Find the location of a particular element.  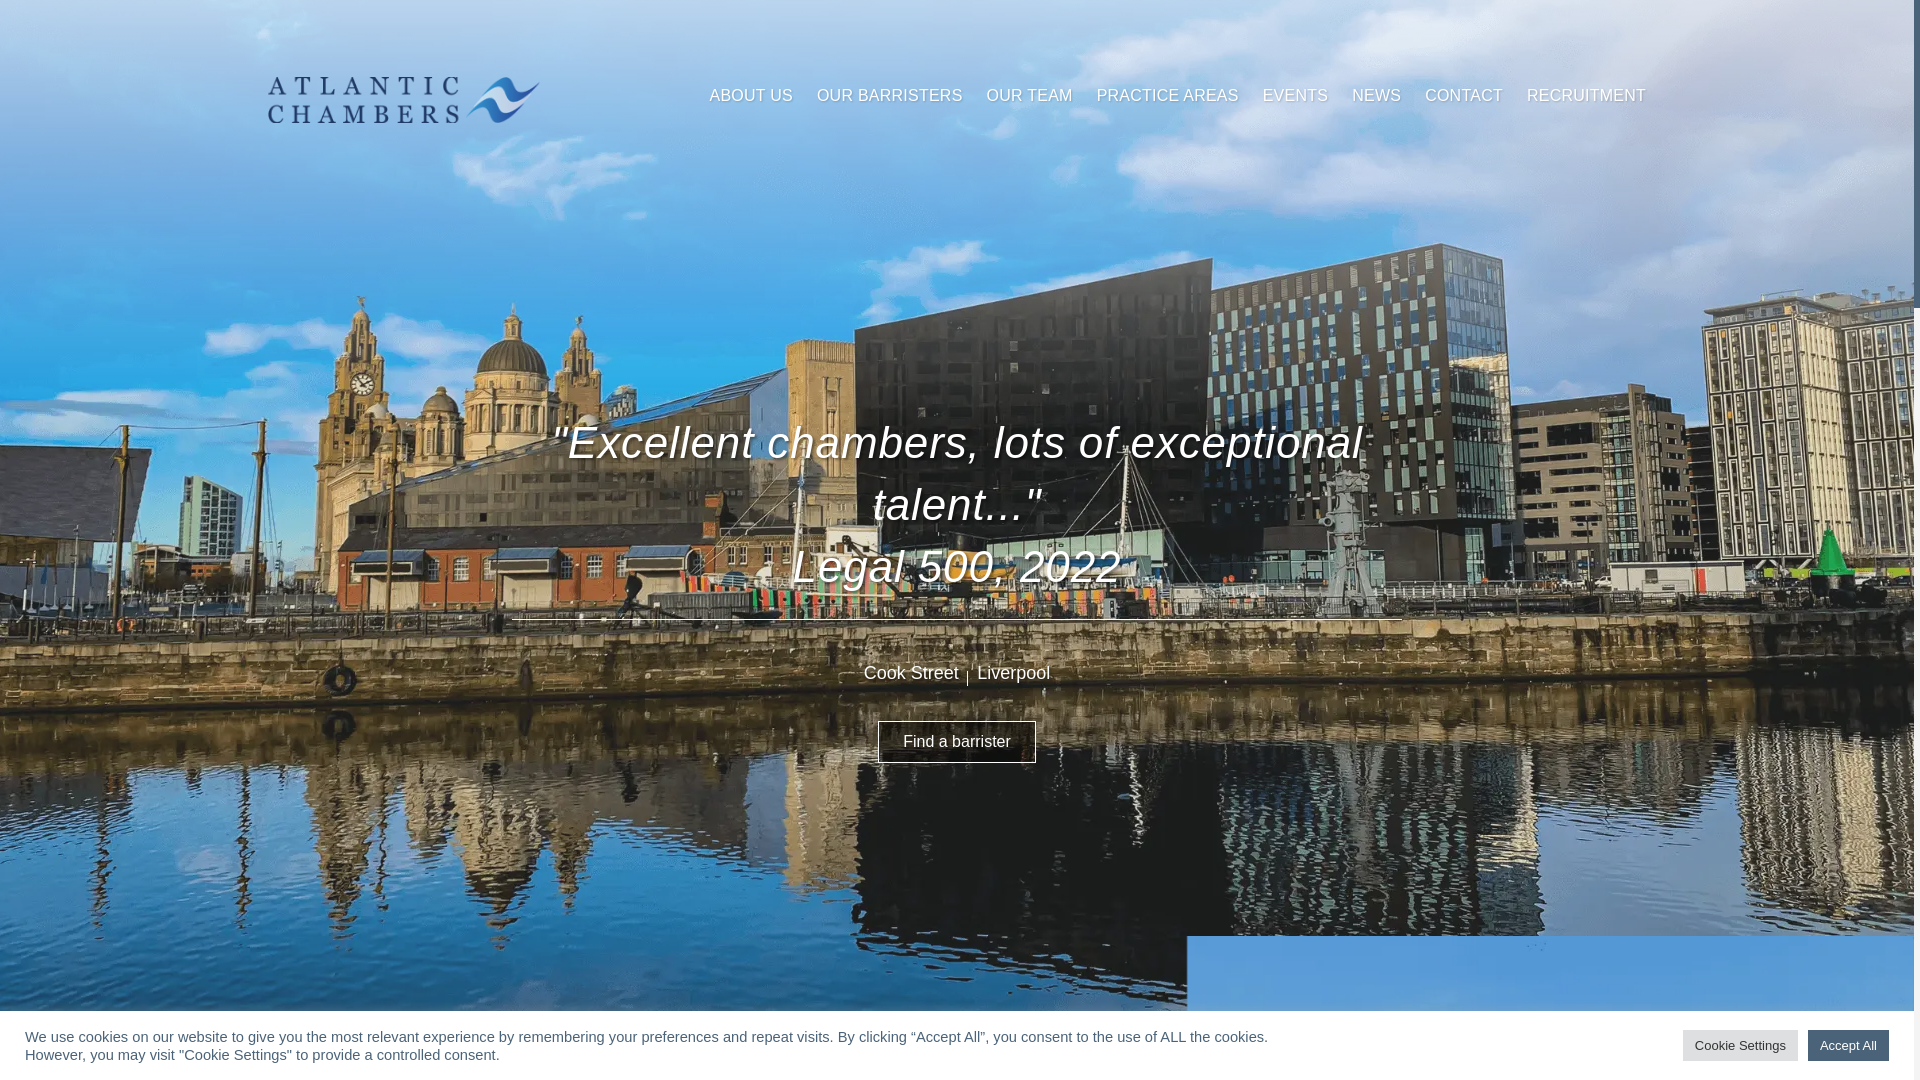

OUR BARRISTERS is located at coordinates (890, 95).